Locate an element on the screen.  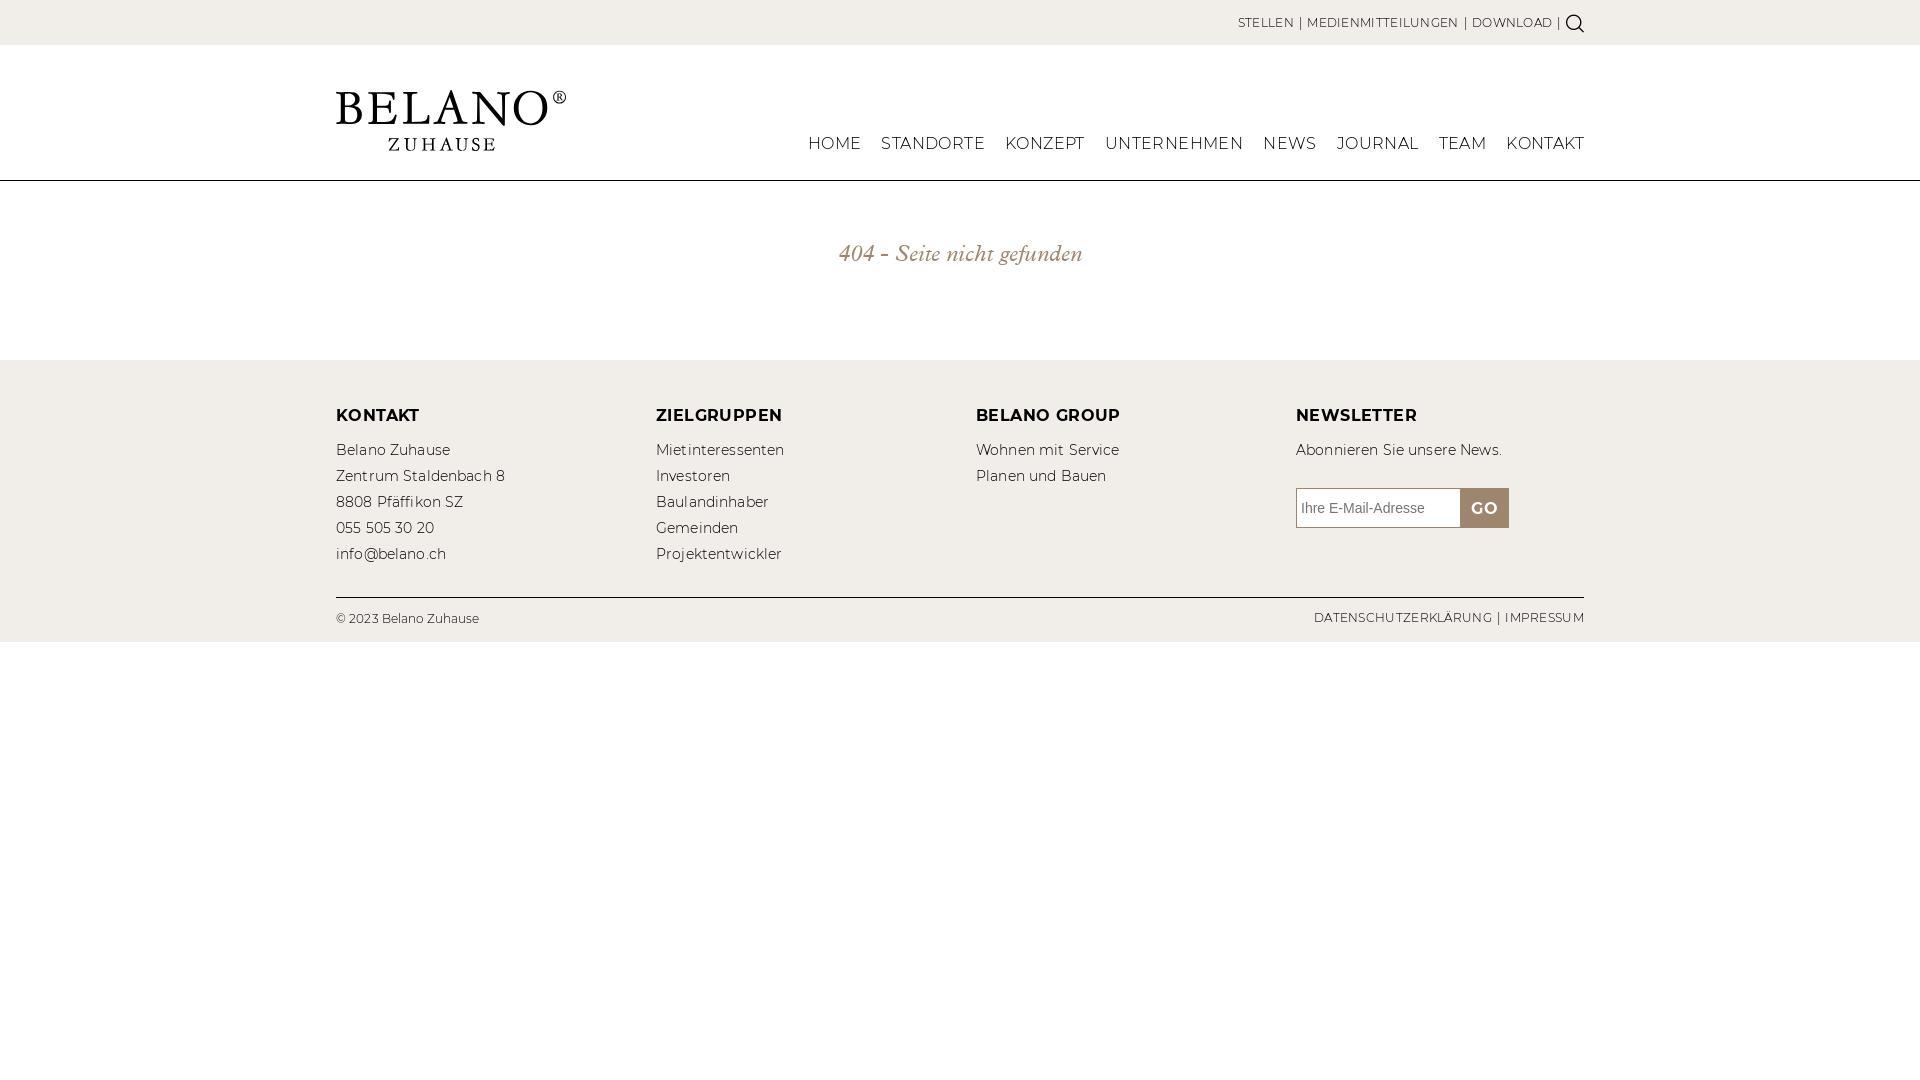
DOWNLOAD is located at coordinates (1512, 22).